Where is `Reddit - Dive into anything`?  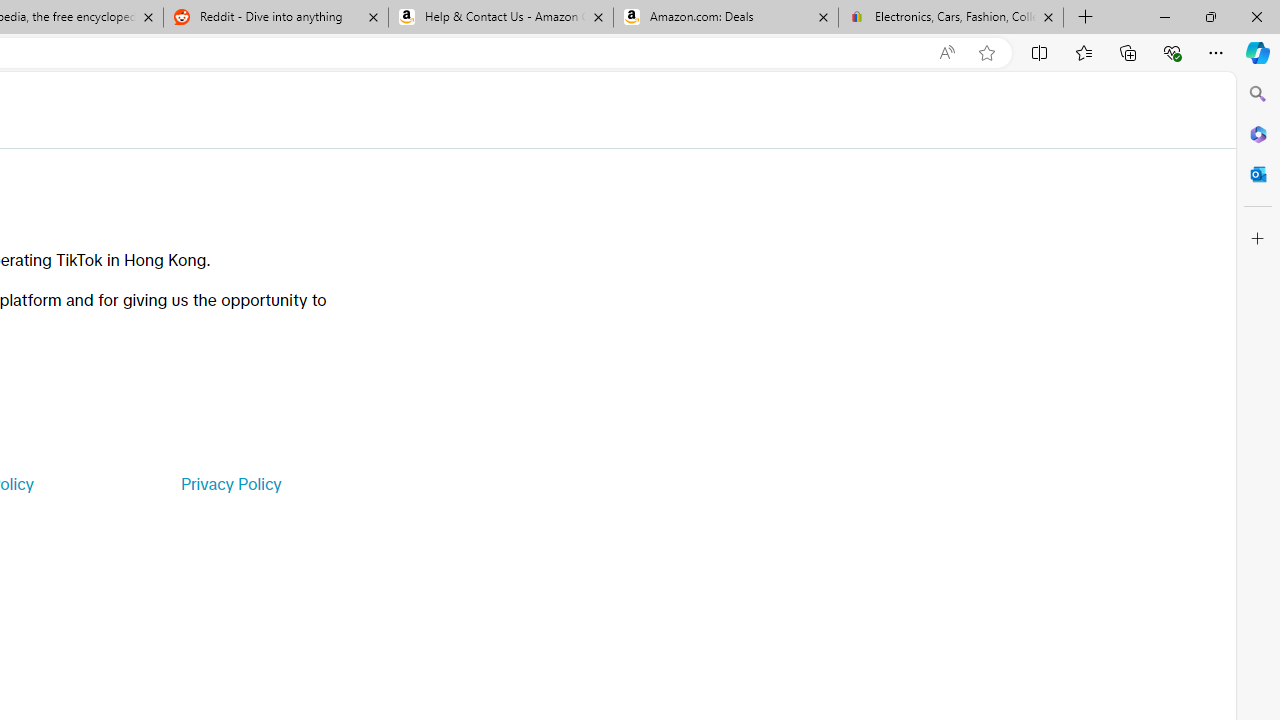
Reddit - Dive into anything is located at coordinates (275, 18).